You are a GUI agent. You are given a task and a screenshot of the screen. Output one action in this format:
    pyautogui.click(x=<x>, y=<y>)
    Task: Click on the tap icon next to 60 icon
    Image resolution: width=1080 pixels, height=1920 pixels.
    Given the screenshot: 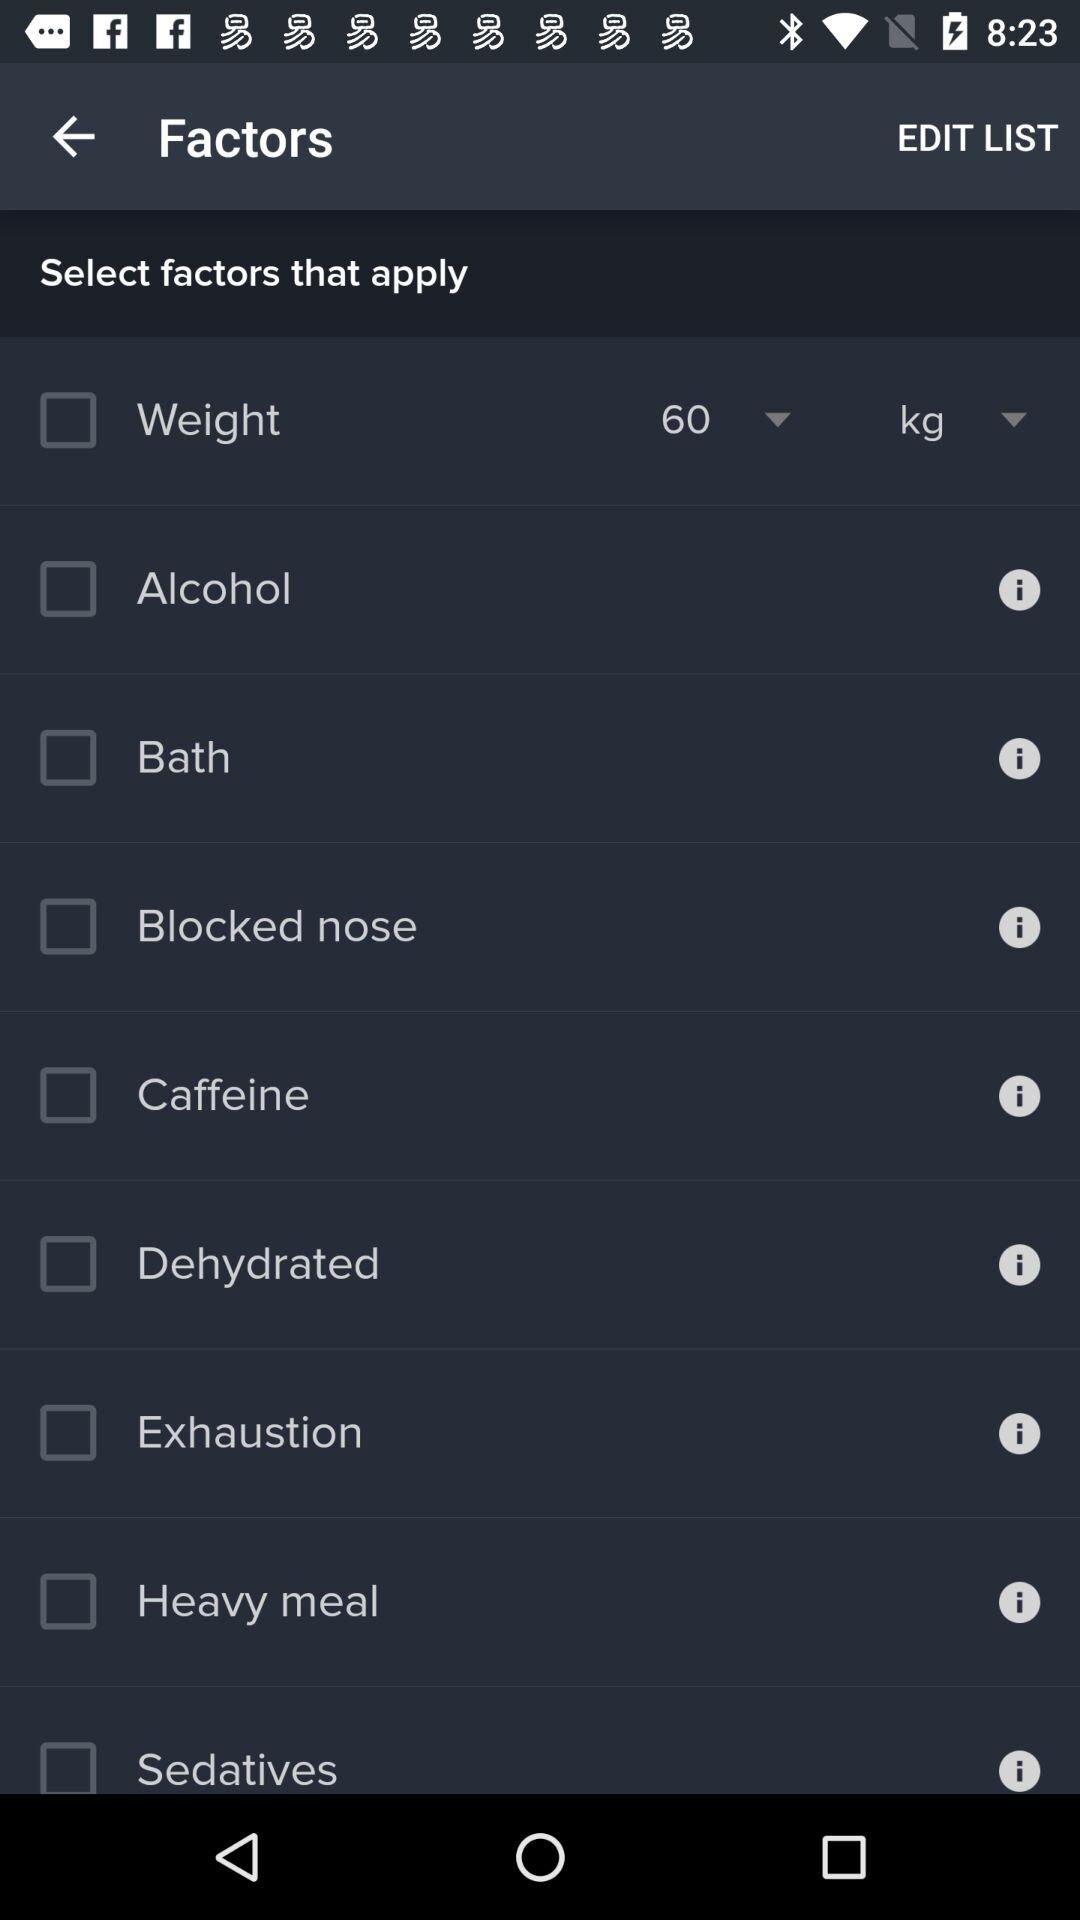 What is the action you would take?
    pyautogui.click(x=922, y=420)
    